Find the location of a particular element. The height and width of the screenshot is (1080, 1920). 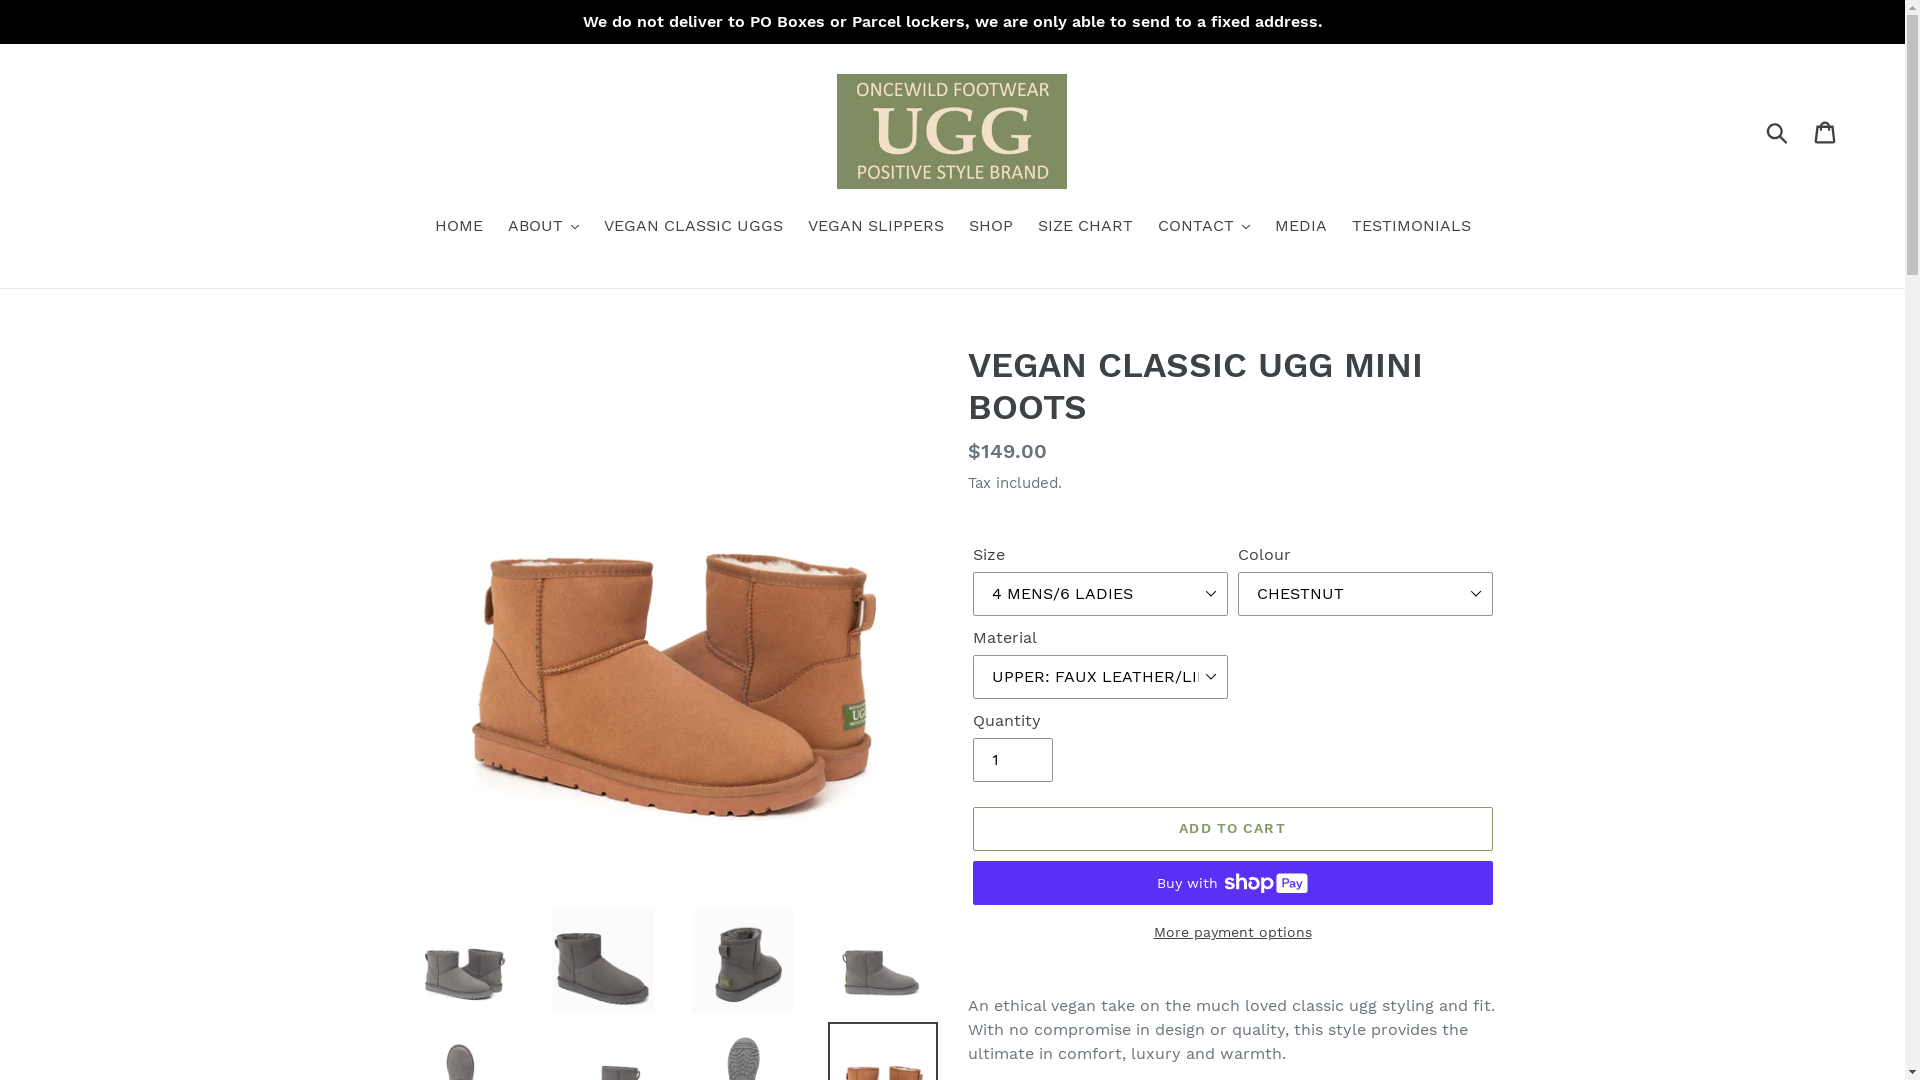

HOME is located at coordinates (458, 228).